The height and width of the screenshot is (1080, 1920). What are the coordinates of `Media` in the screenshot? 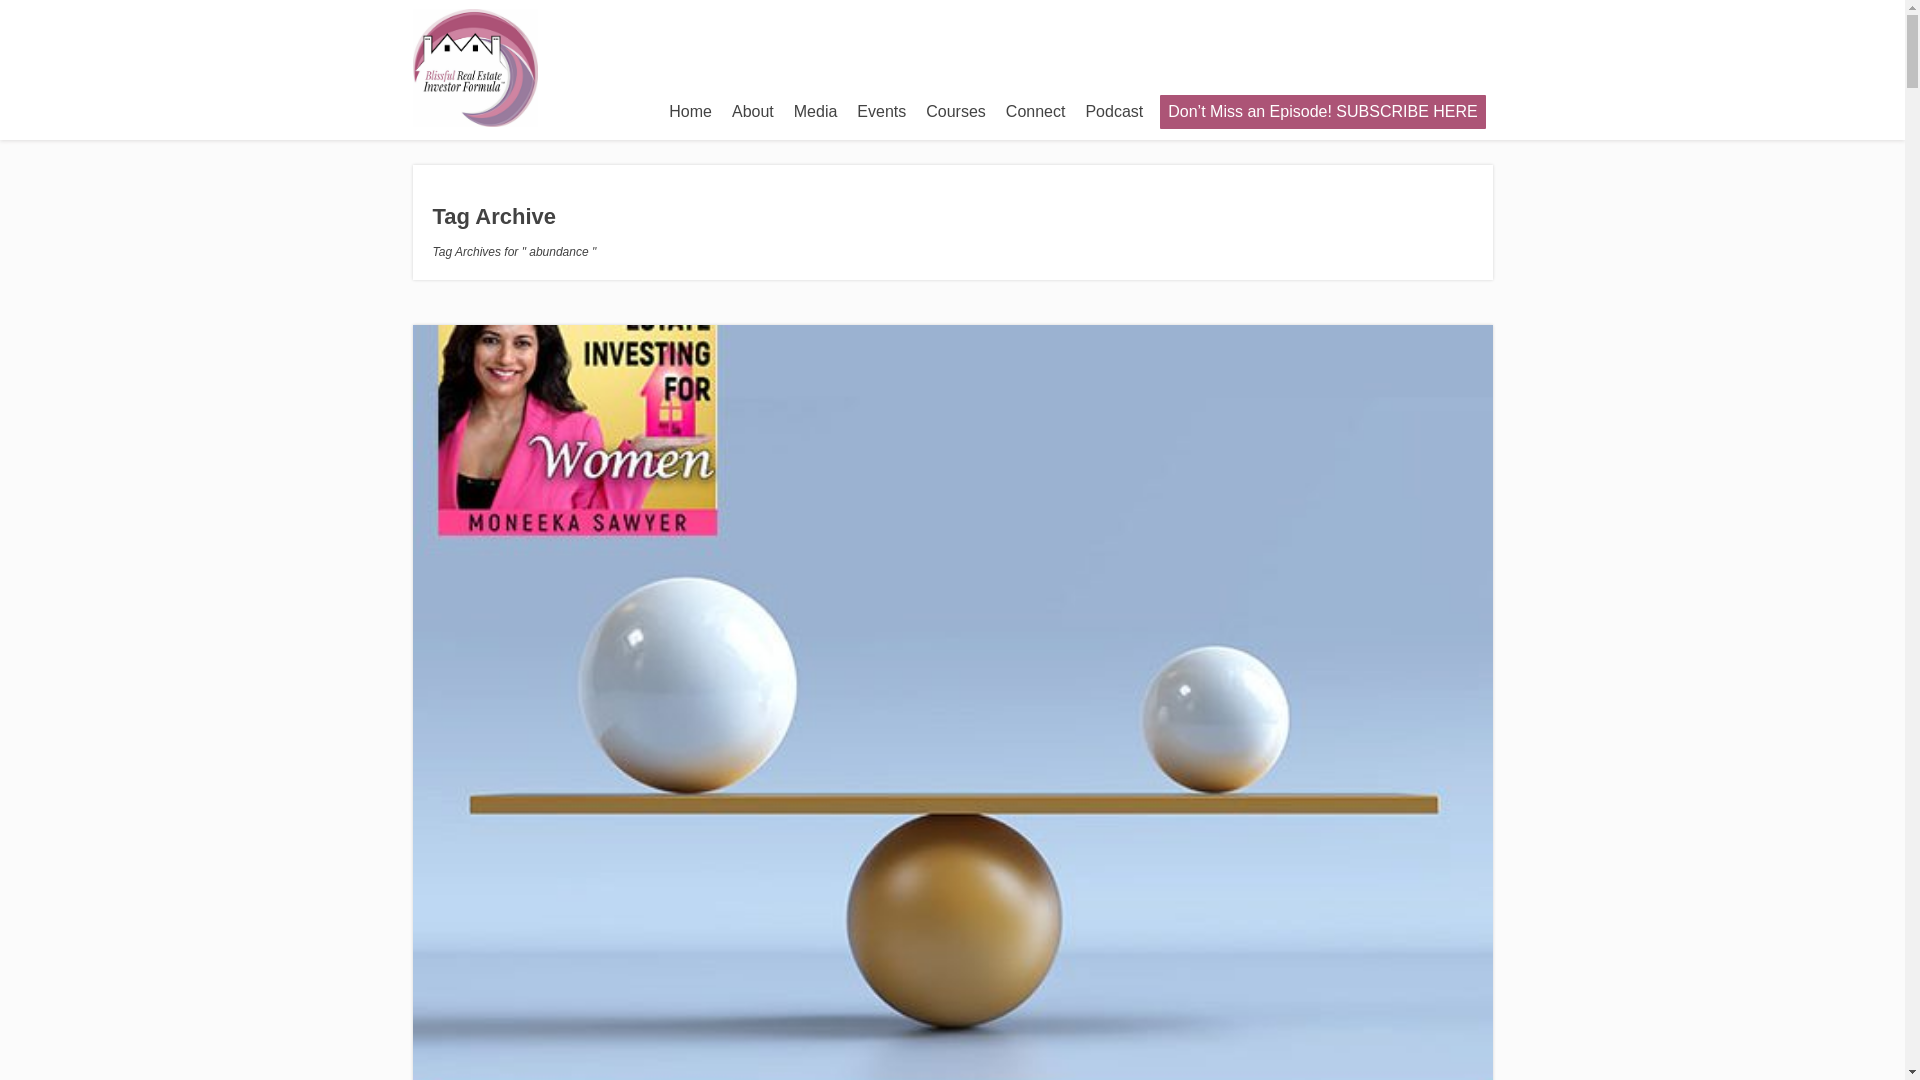 It's located at (816, 111).